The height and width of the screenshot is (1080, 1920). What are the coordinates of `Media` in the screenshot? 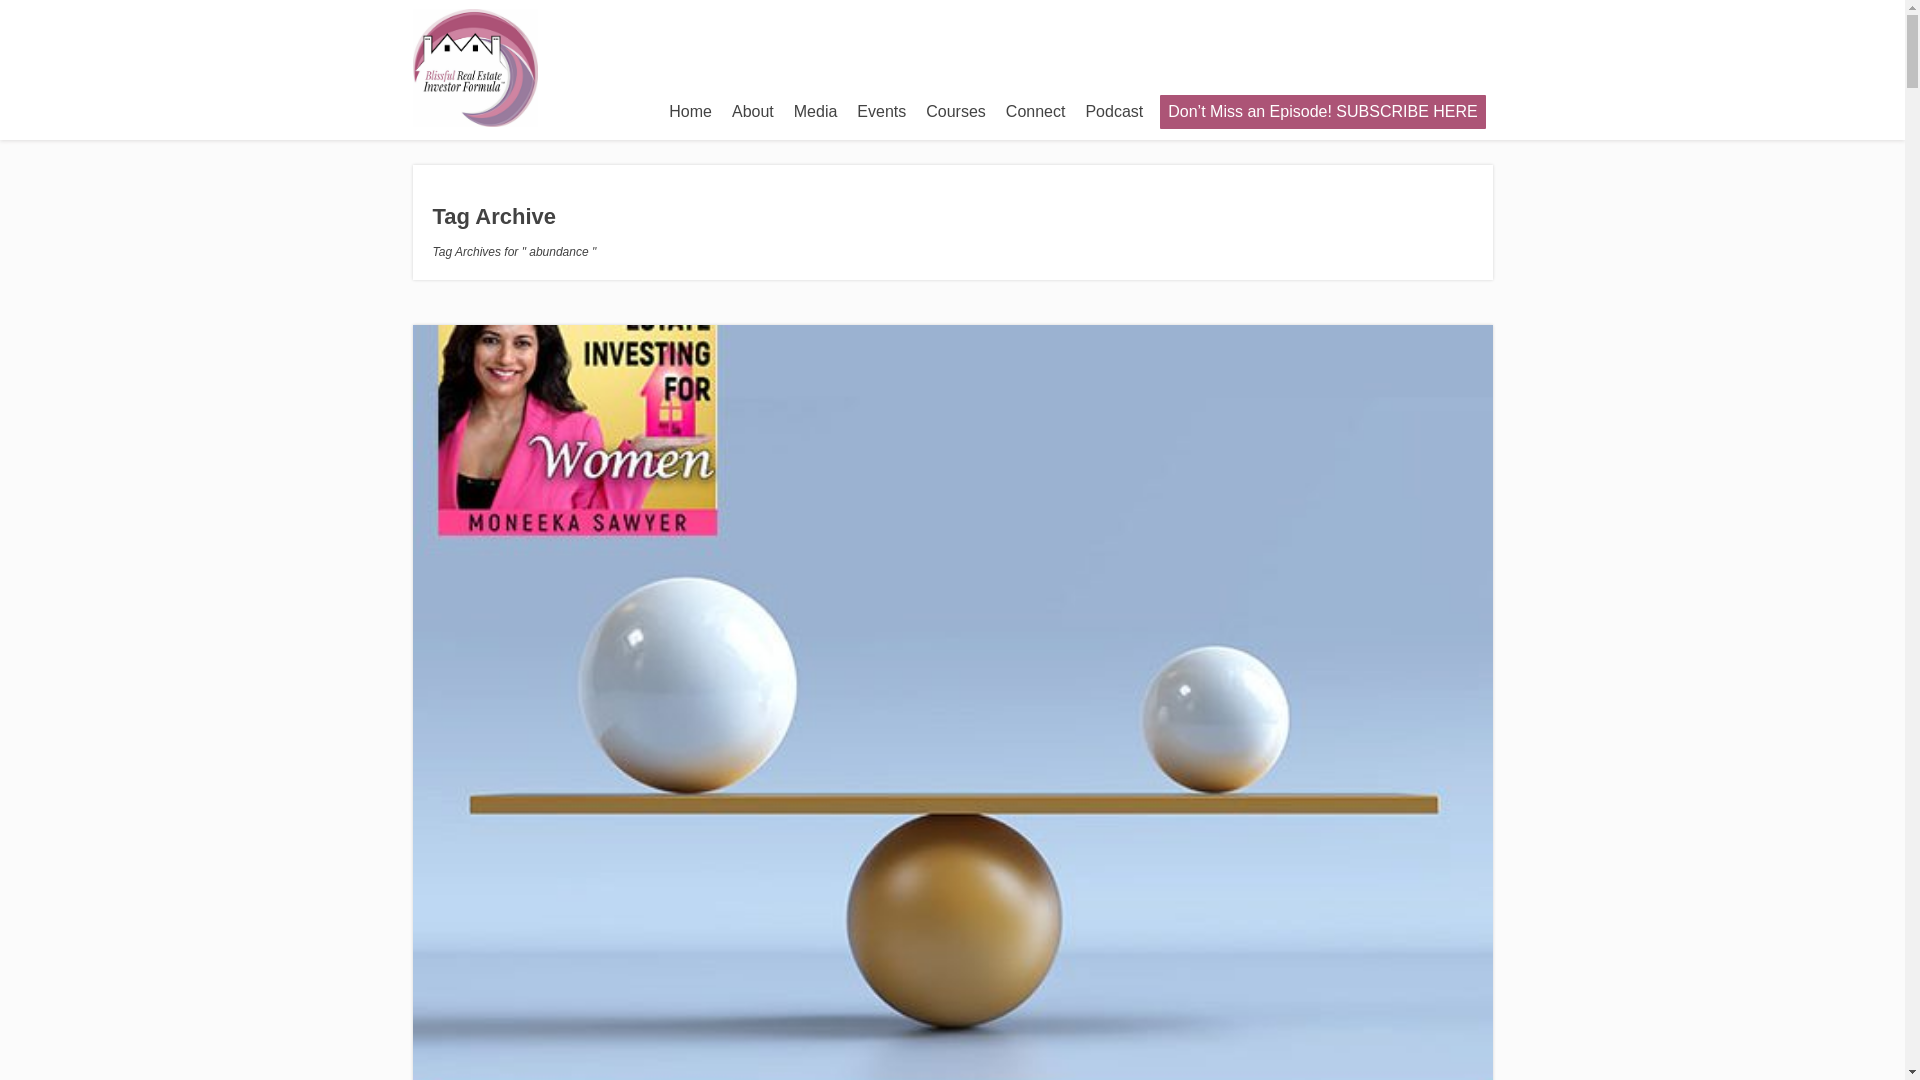 It's located at (816, 111).